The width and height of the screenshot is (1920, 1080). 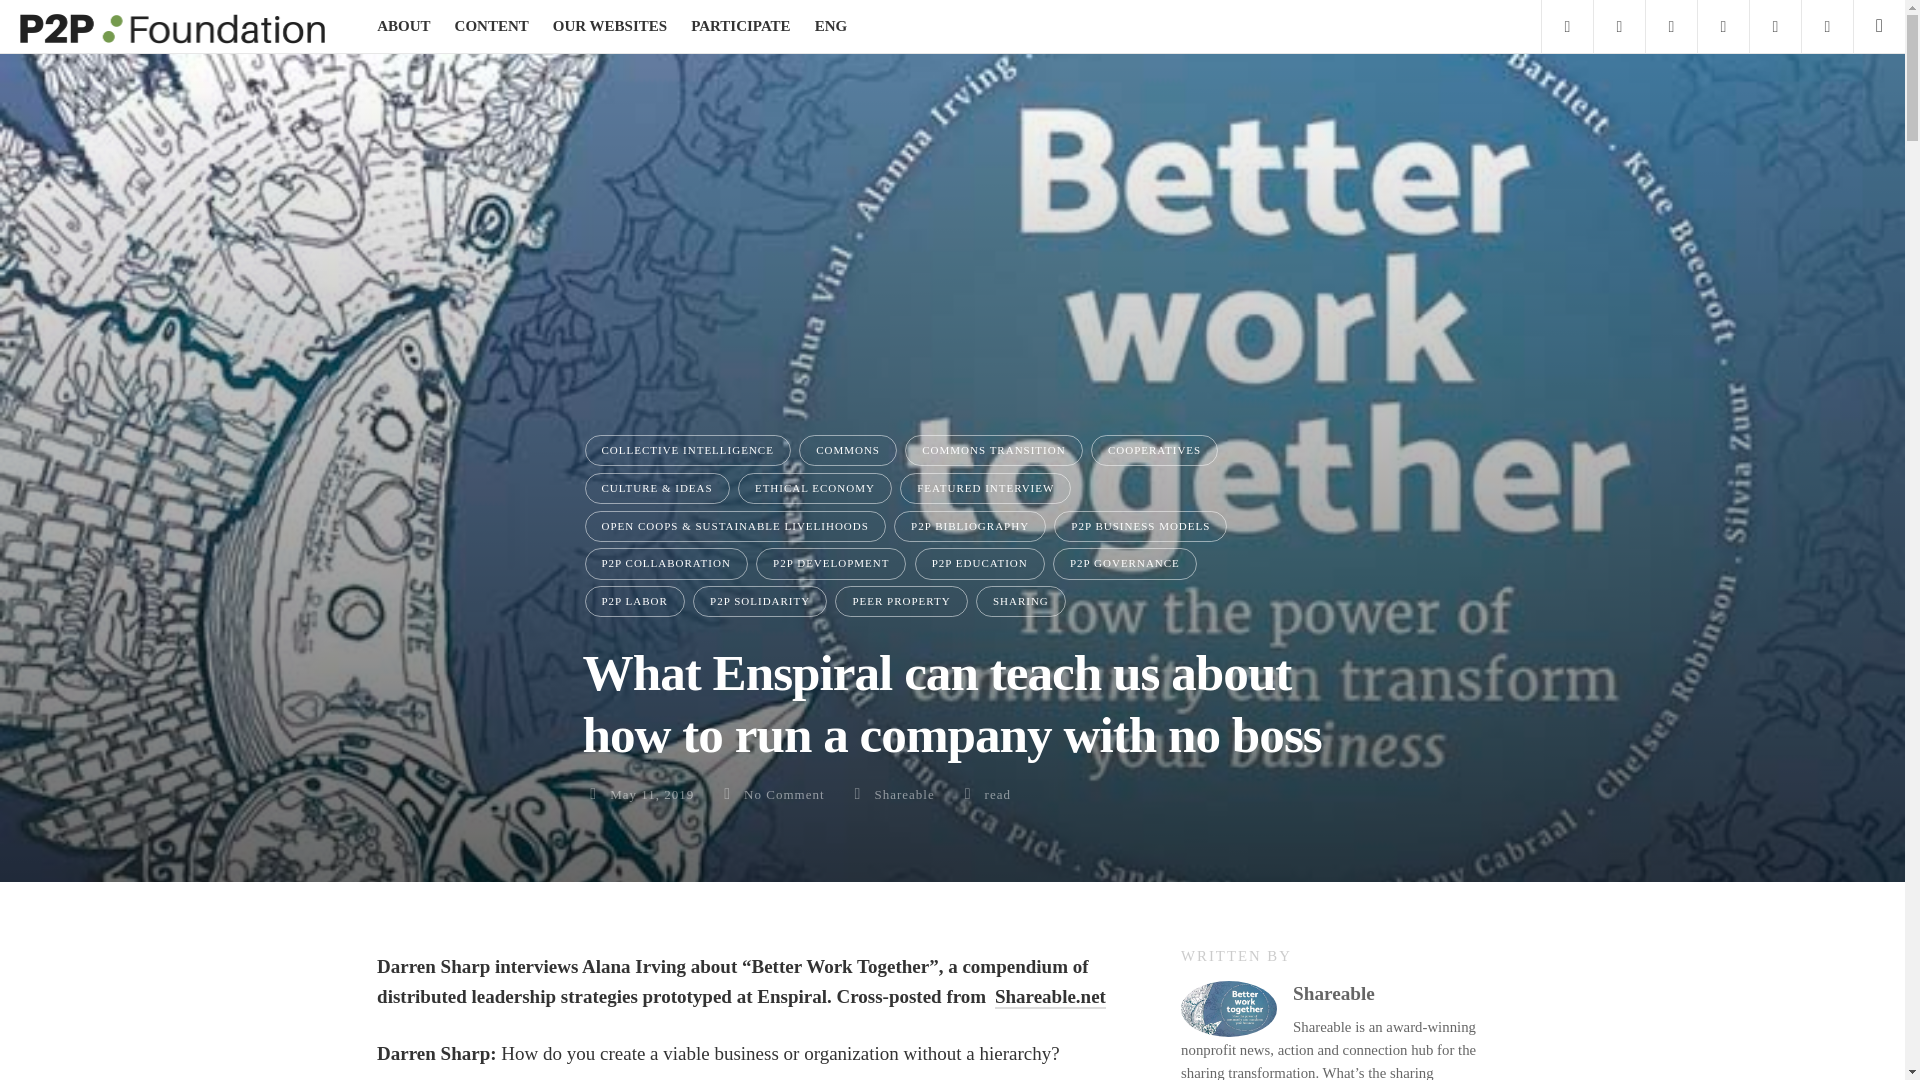 What do you see at coordinates (403, 26) in the screenshot?
I see `ABOUT` at bounding box center [403, 26].